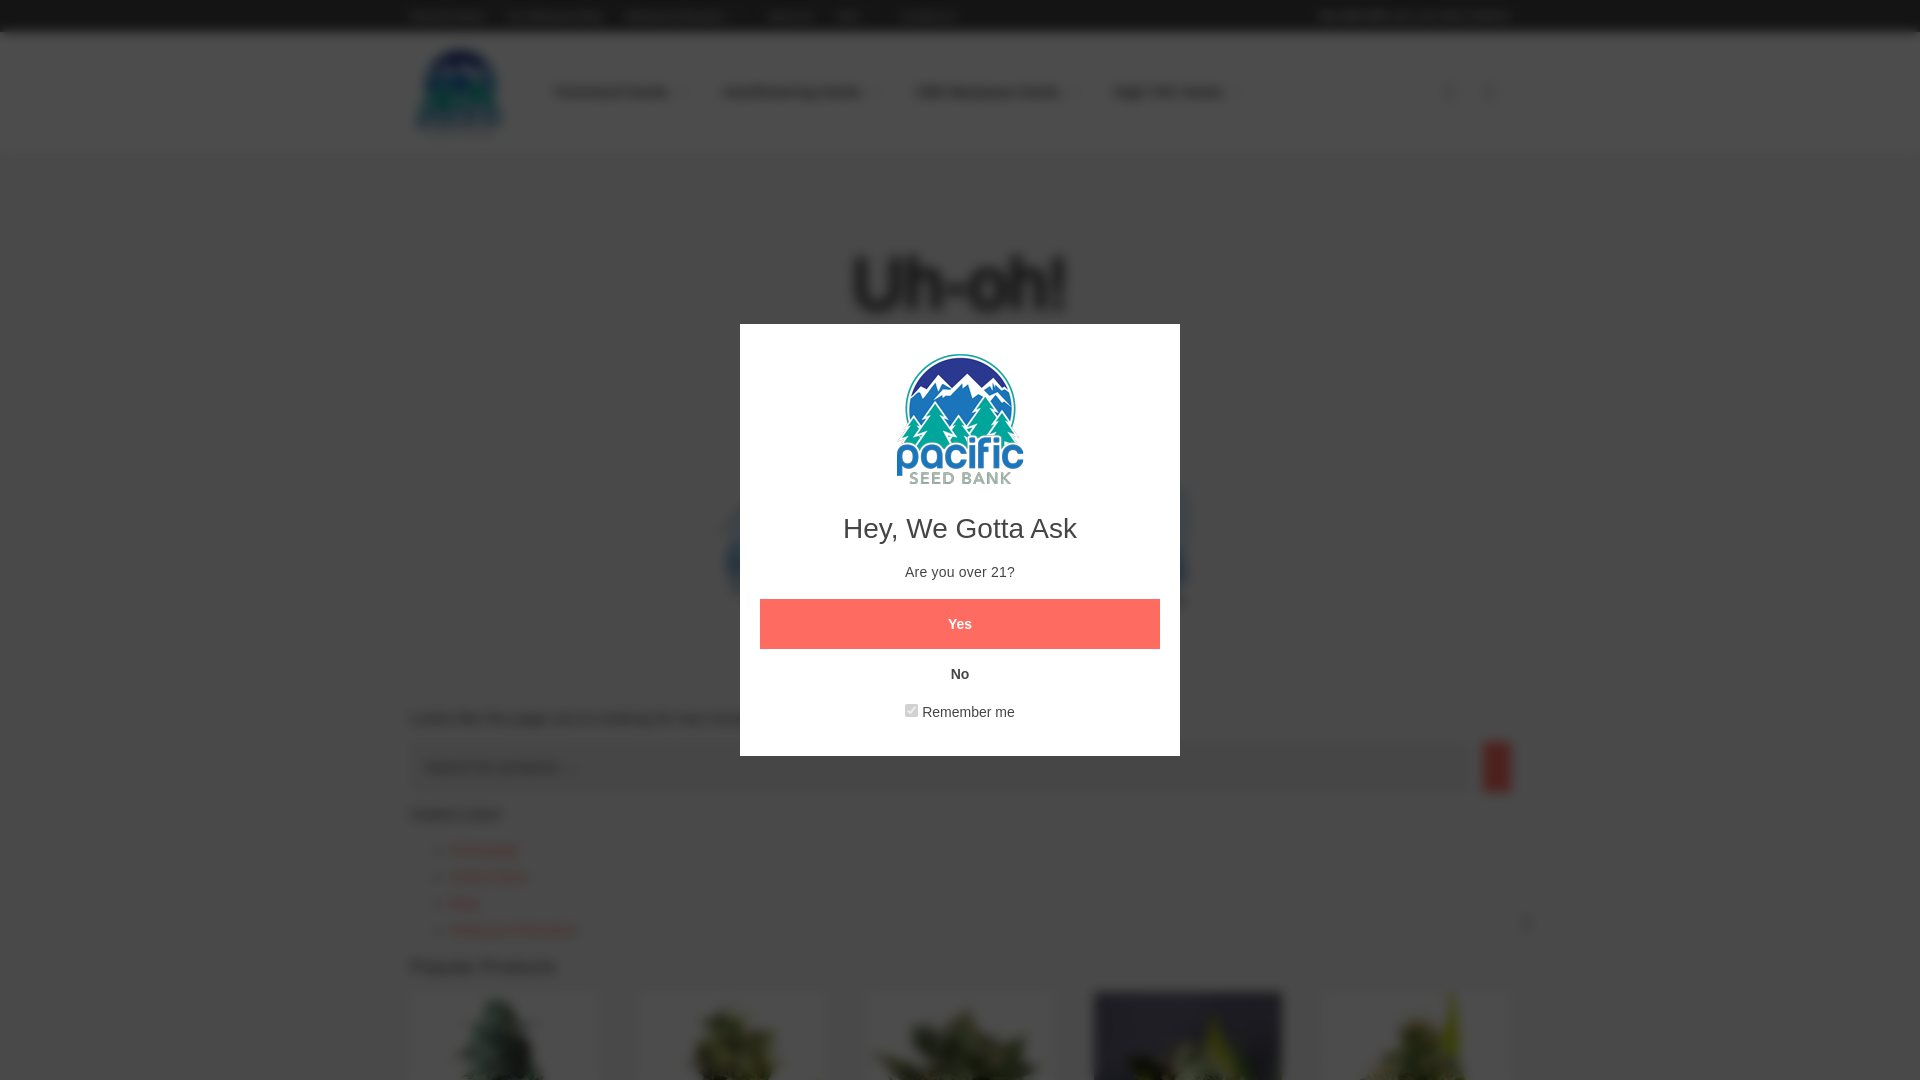  Describe the element at coordinates (927, 15) in the screenshot. I see `Contact Us` at that location.